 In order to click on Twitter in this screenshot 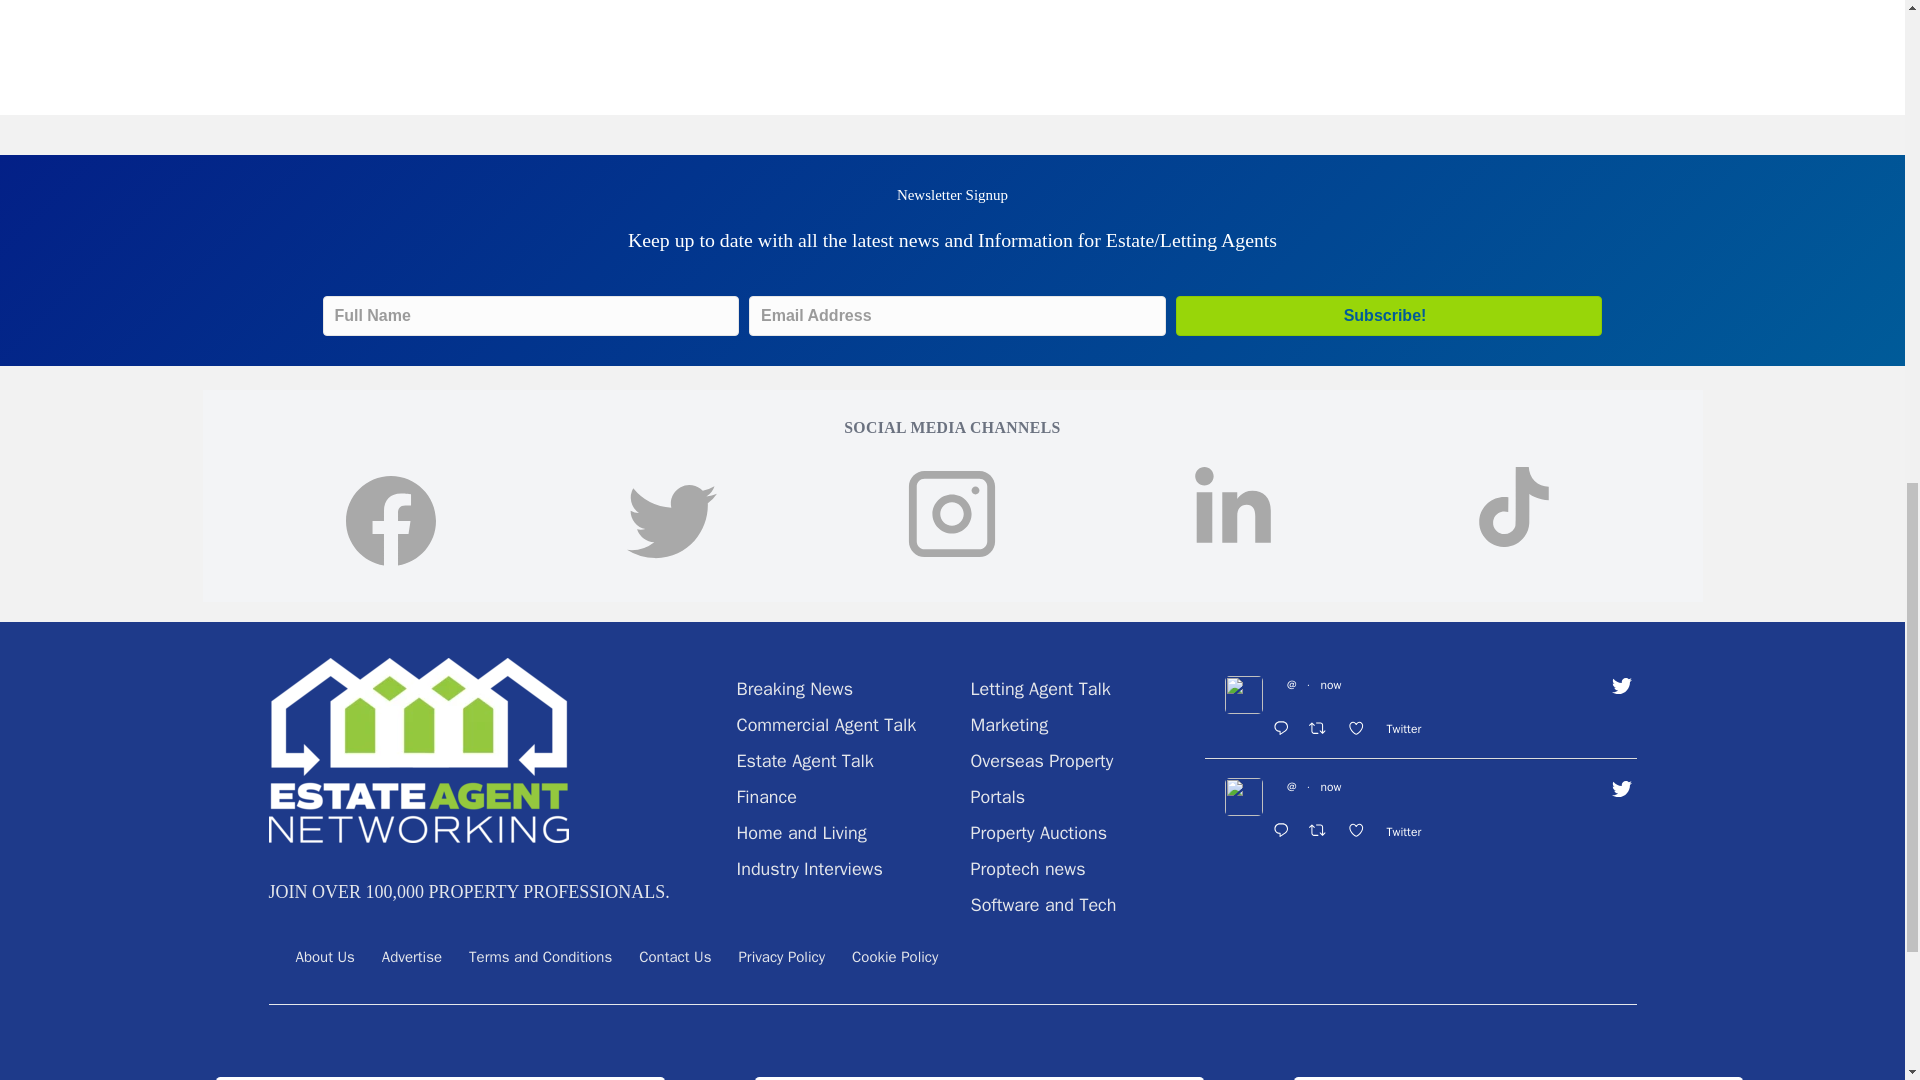, I will do `click(1408, 728)`.